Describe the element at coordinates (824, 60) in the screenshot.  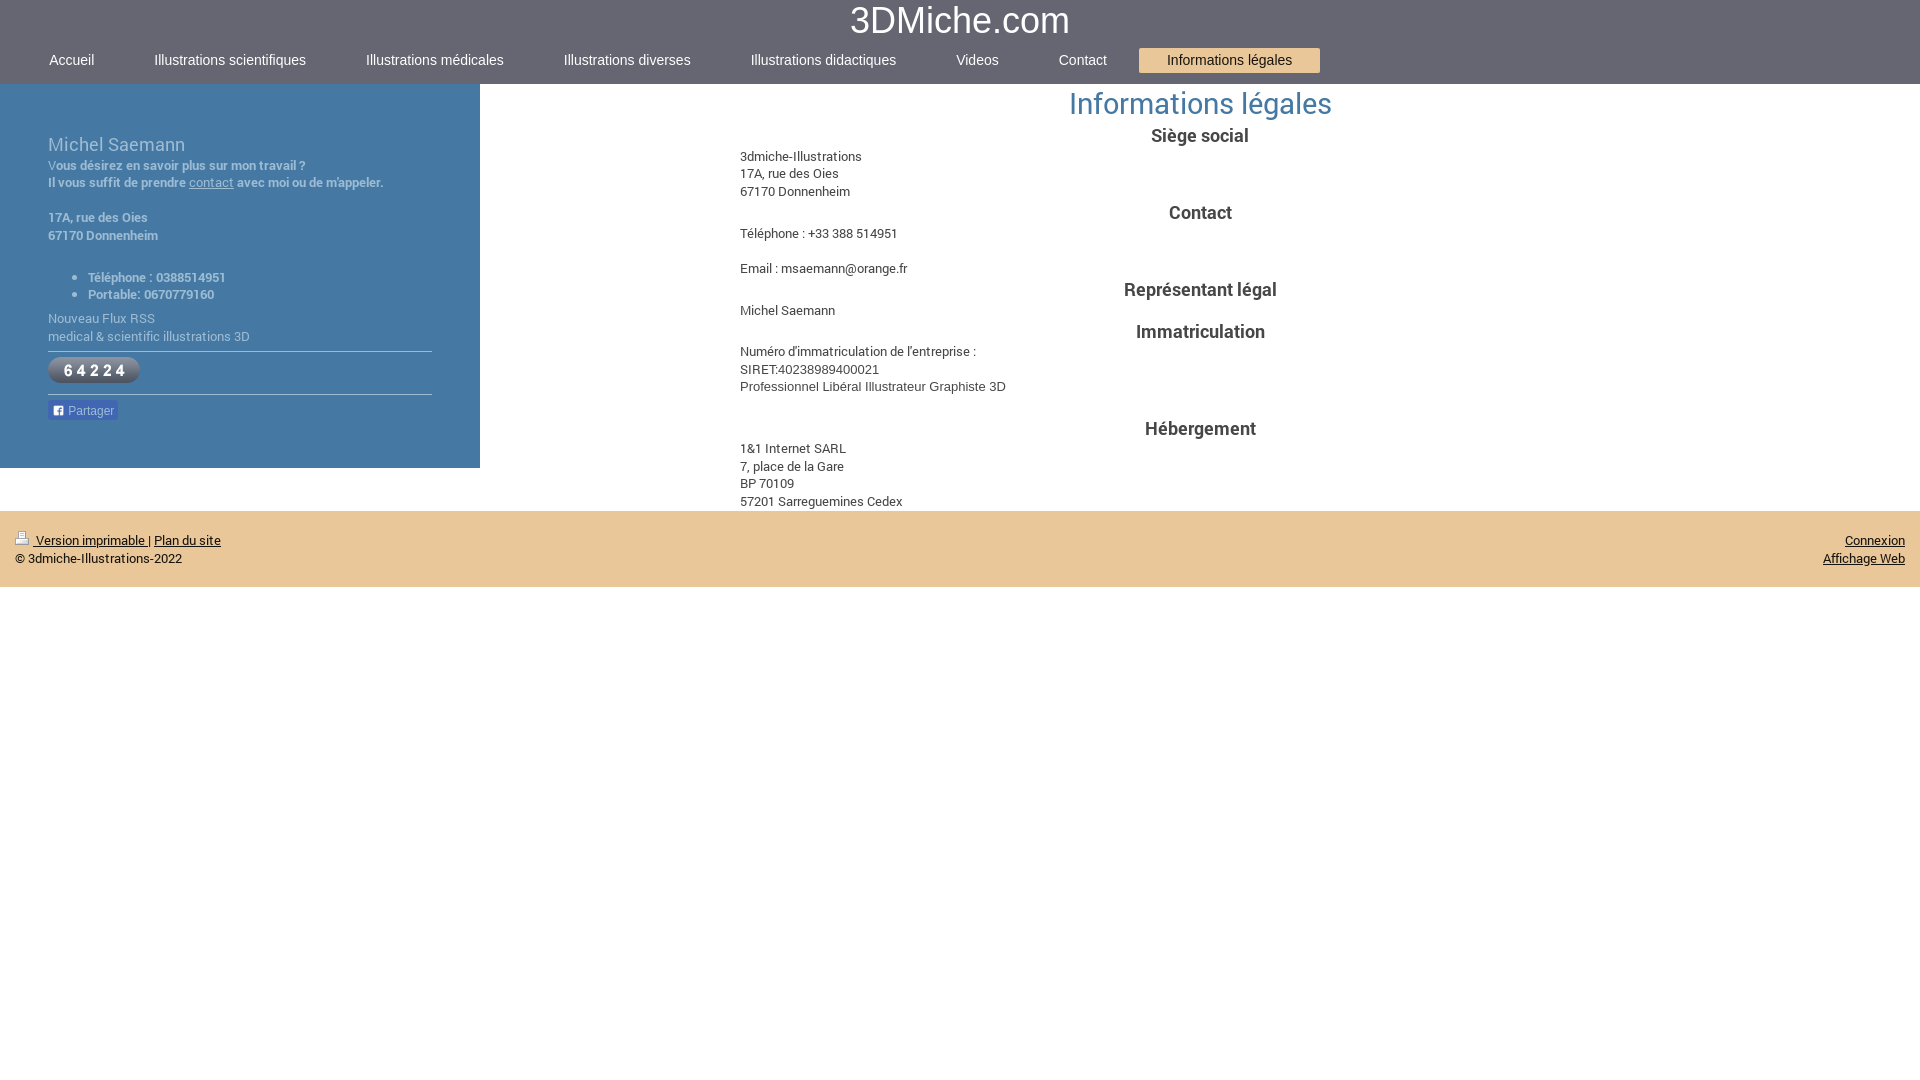
I see `Illustrations didactiques` at that location.